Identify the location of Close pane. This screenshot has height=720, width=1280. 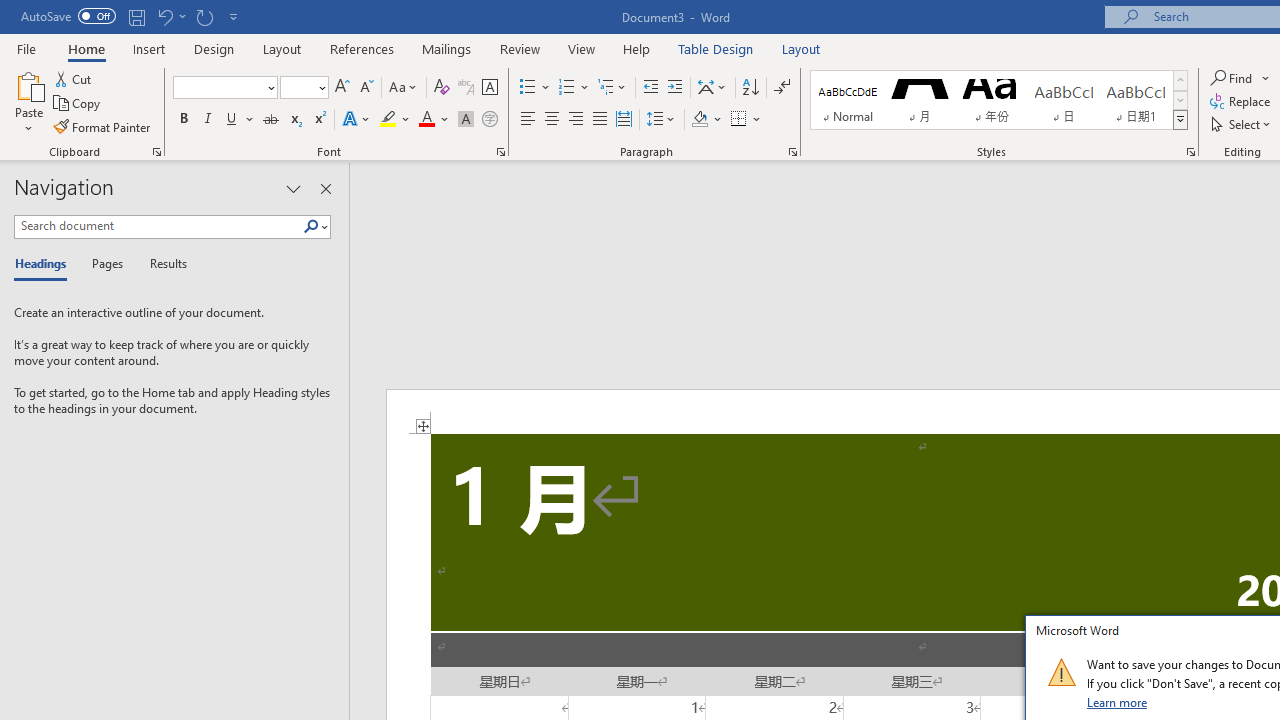
(325, 188).